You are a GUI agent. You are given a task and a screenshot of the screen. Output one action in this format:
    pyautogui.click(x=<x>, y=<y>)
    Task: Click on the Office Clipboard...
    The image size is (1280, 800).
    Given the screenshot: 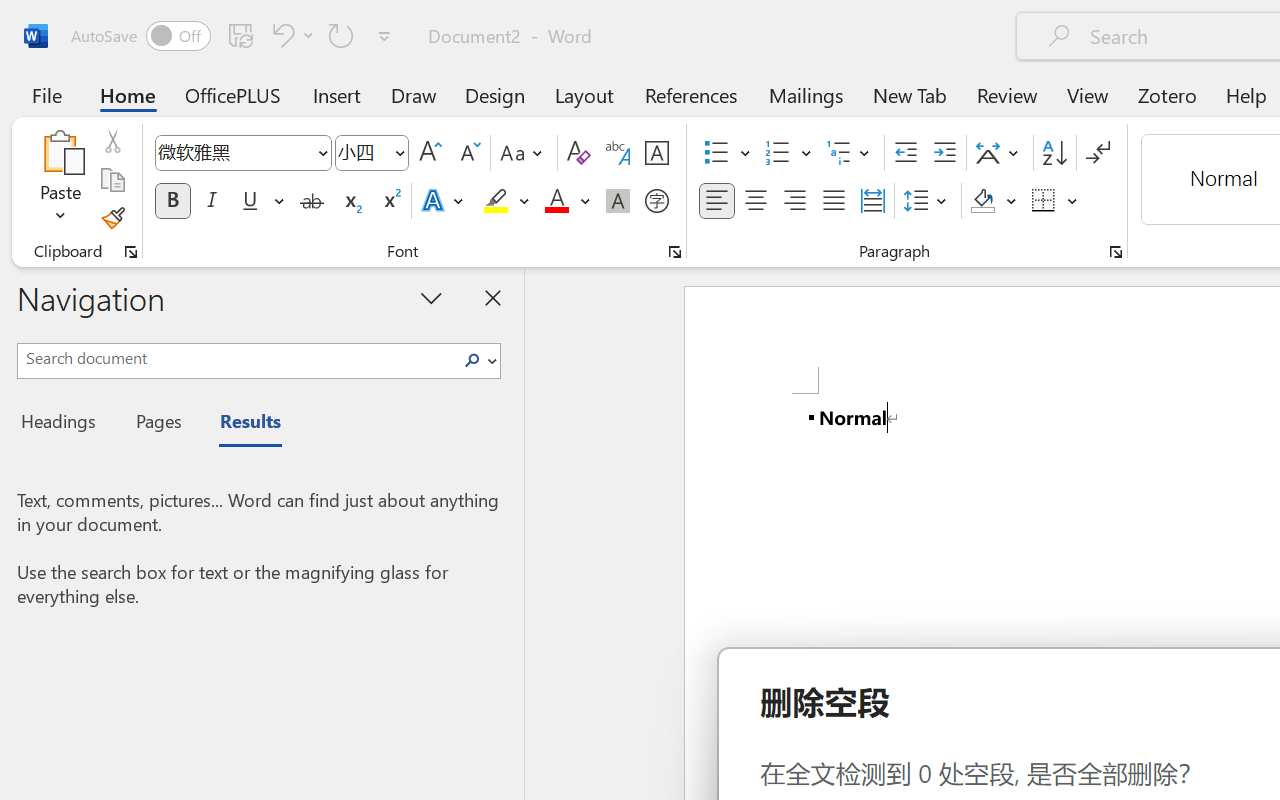 What is the action you would take?
    pyautogui.click(x=131, y=252)
    